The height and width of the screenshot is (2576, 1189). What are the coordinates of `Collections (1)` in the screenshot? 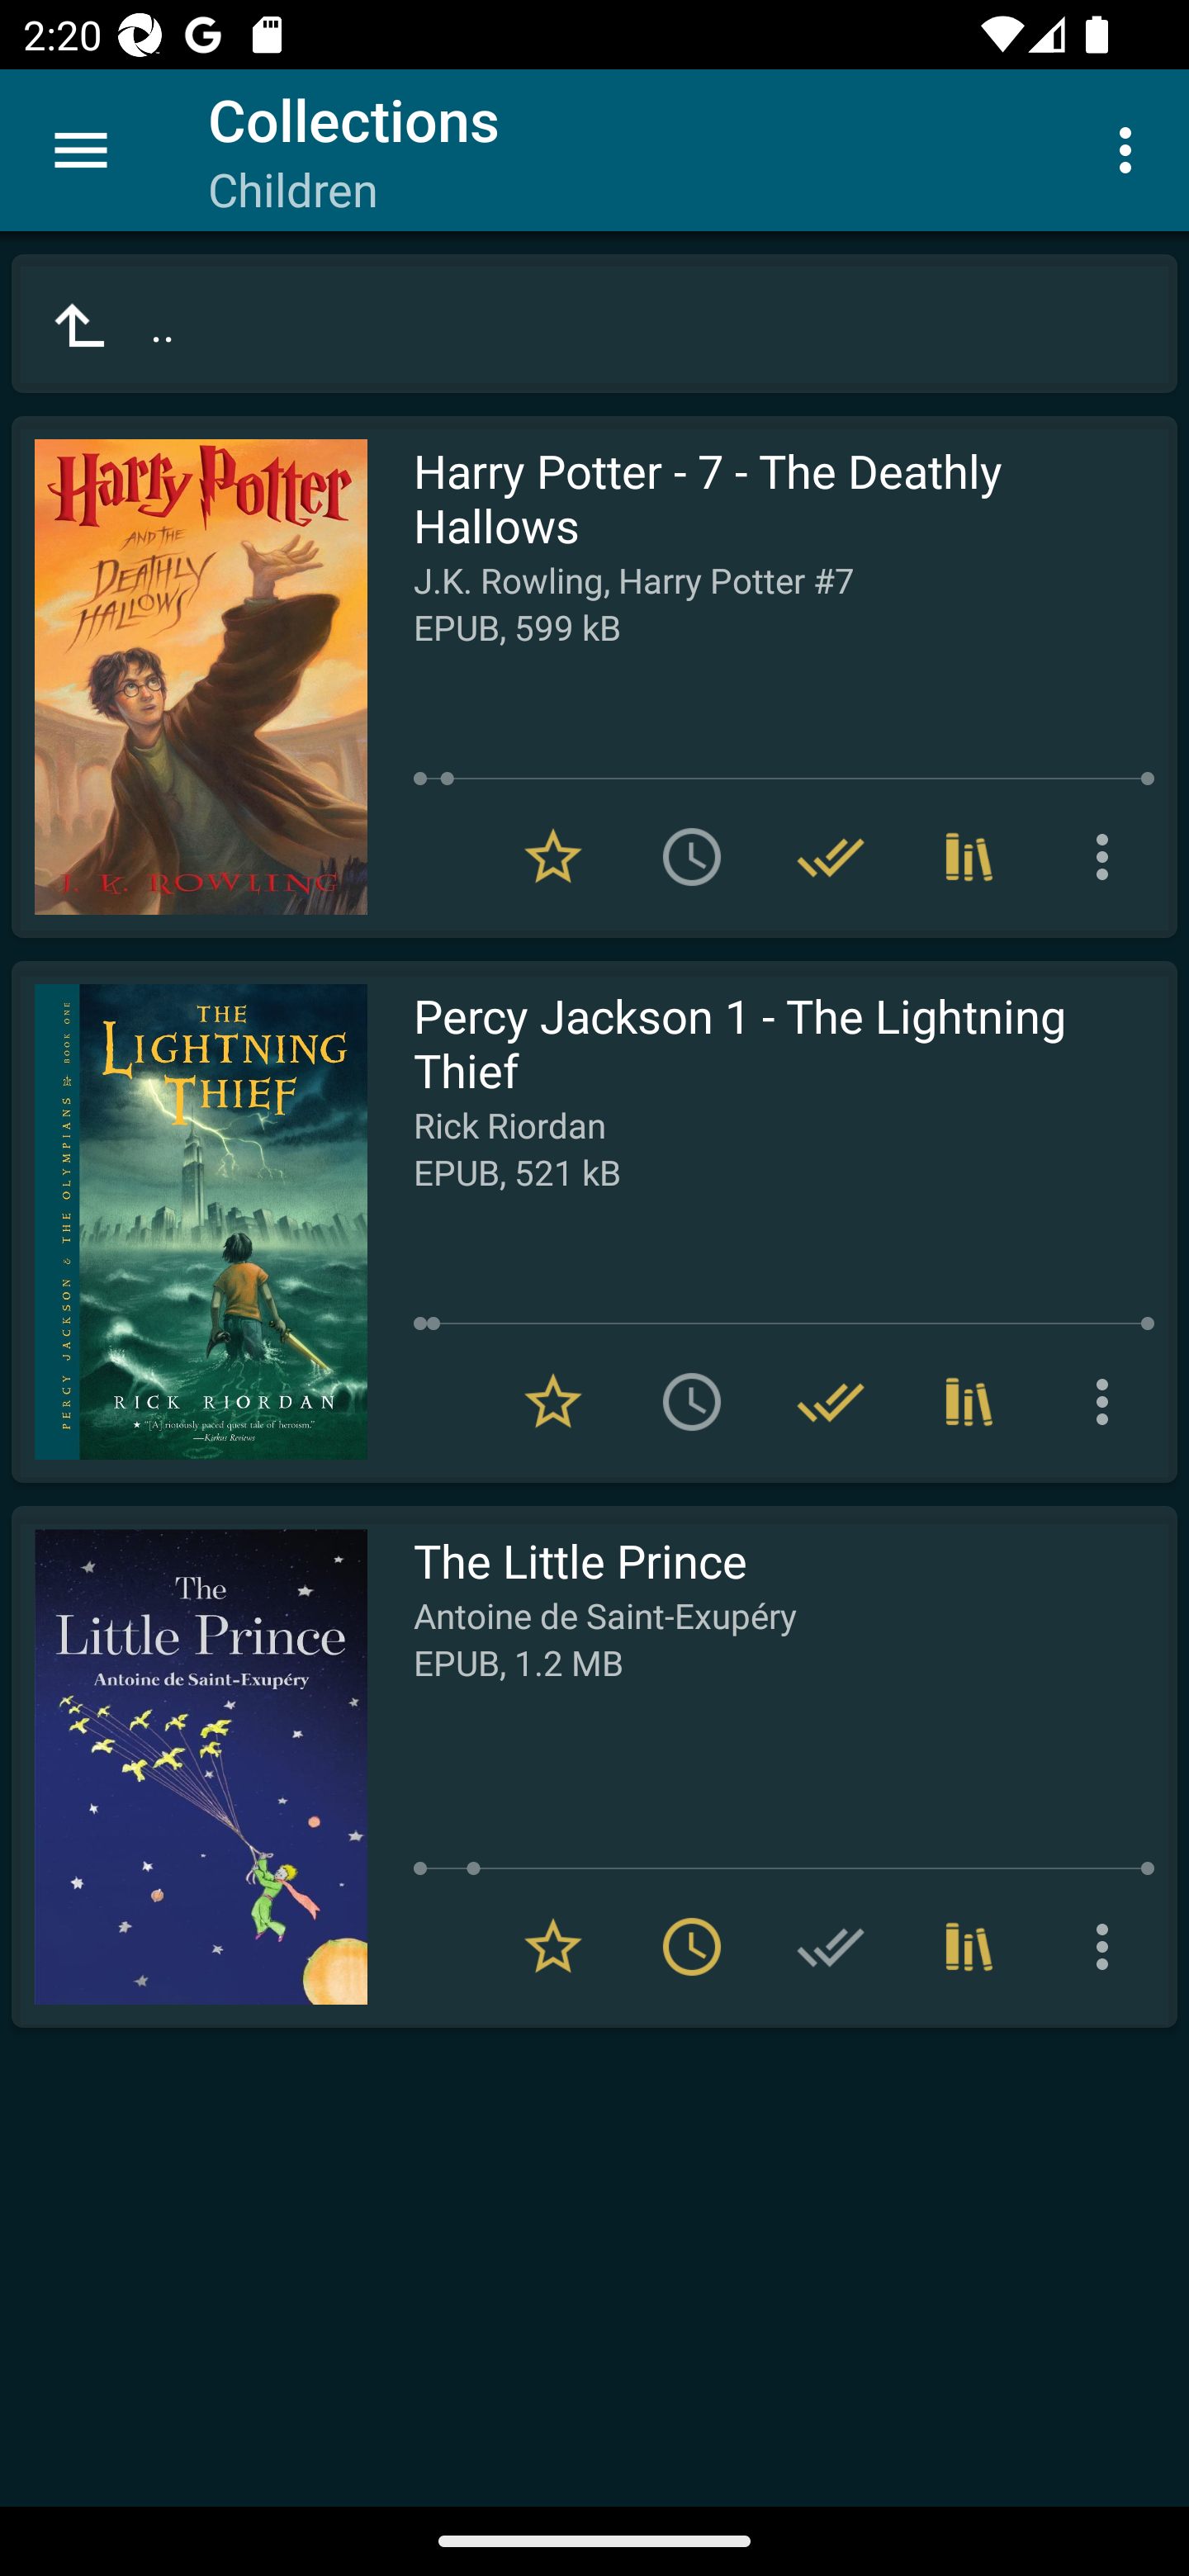 It's located at (969, 1947).